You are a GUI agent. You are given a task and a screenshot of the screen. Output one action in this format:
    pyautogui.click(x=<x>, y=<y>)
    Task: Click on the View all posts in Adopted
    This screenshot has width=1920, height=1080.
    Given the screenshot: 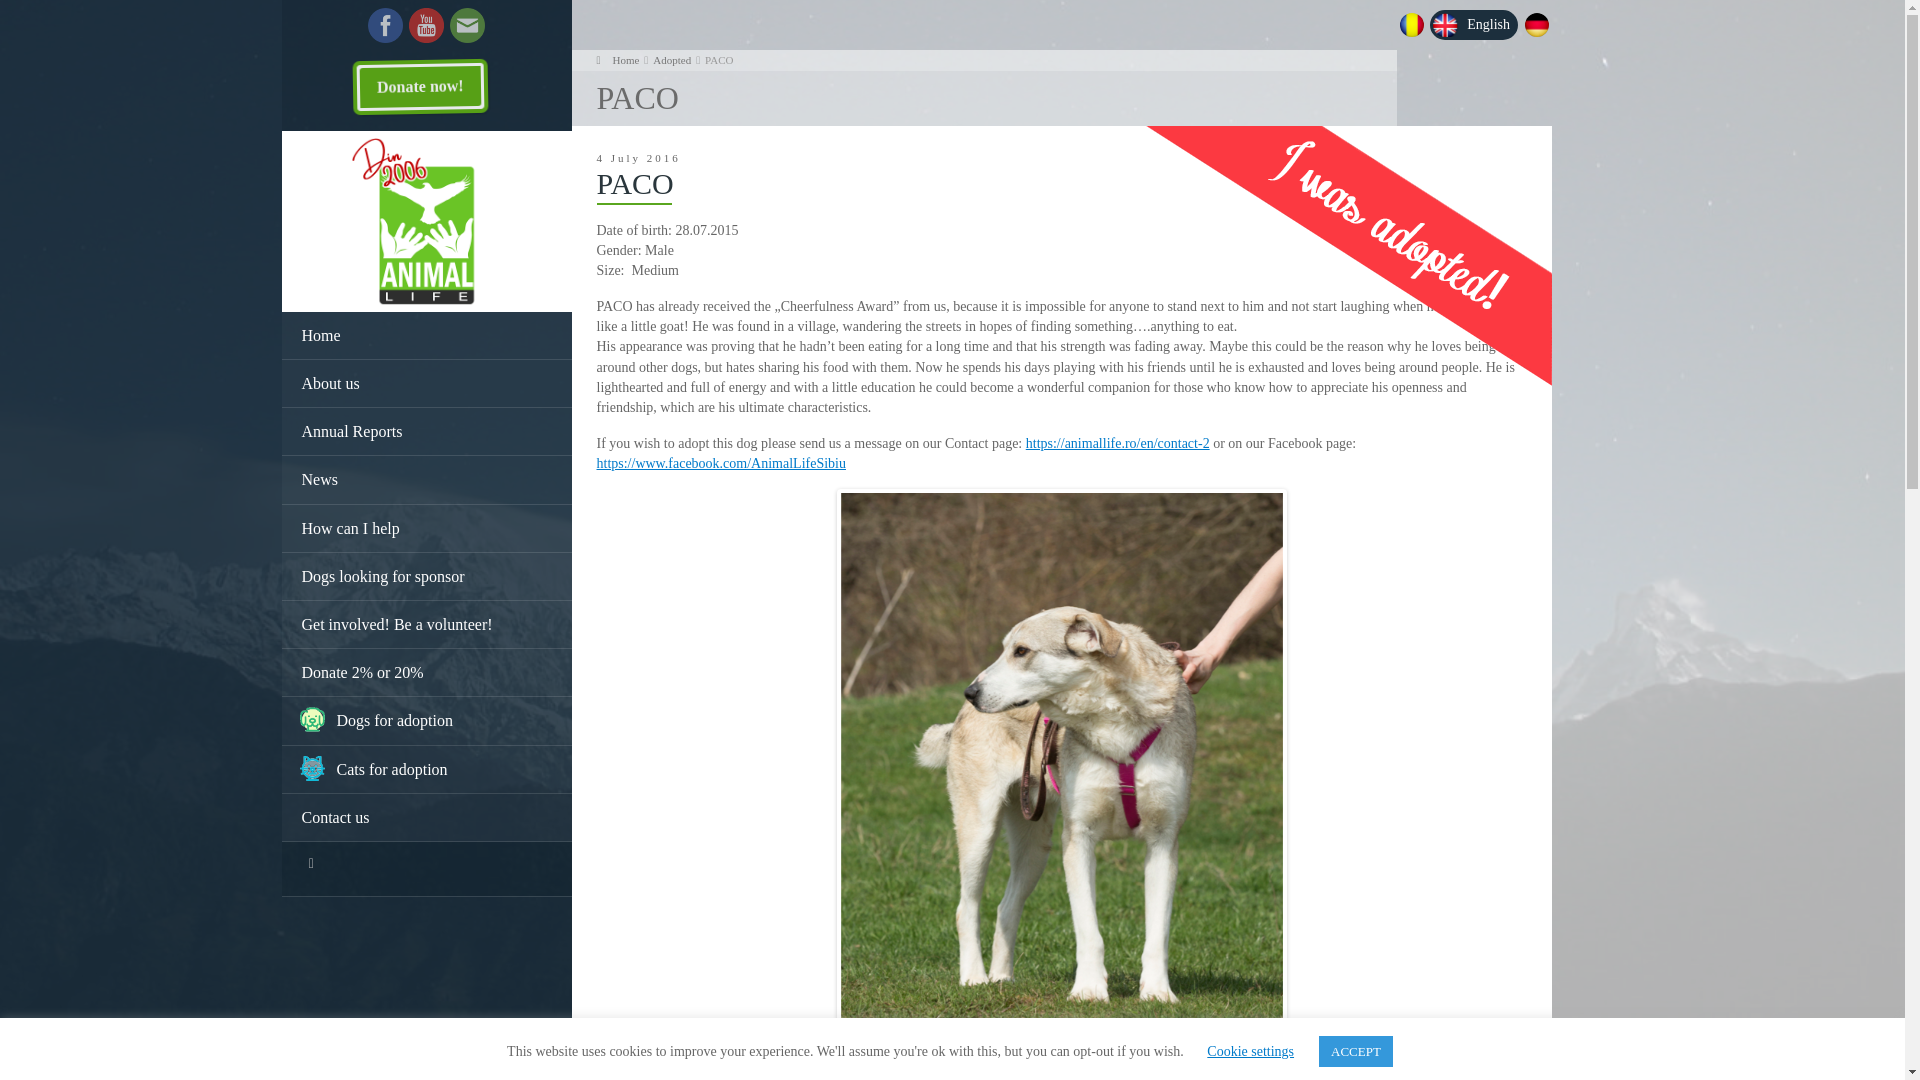 What is the action you would take?
    pyautogui.click(x=672, y=60)
    